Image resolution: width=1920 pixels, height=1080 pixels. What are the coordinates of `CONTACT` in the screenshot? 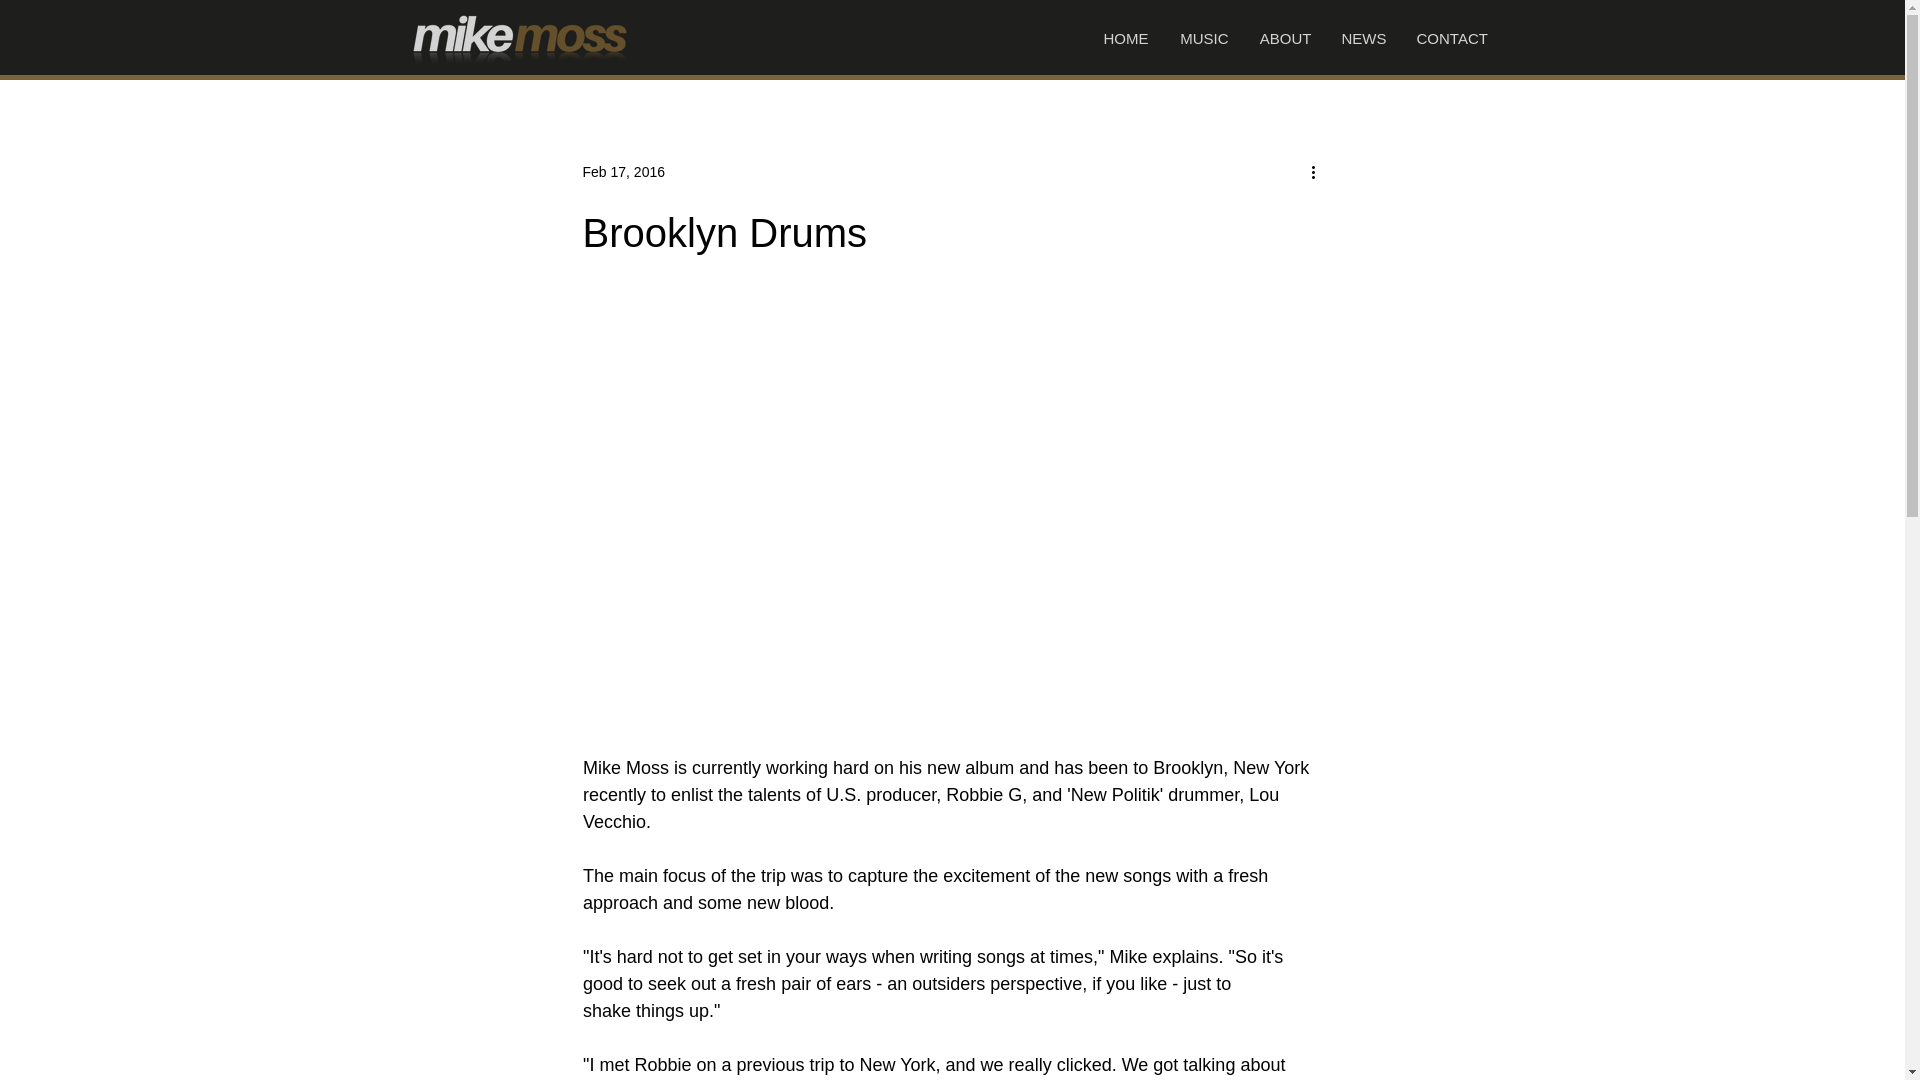 It's located at (1452, 38).